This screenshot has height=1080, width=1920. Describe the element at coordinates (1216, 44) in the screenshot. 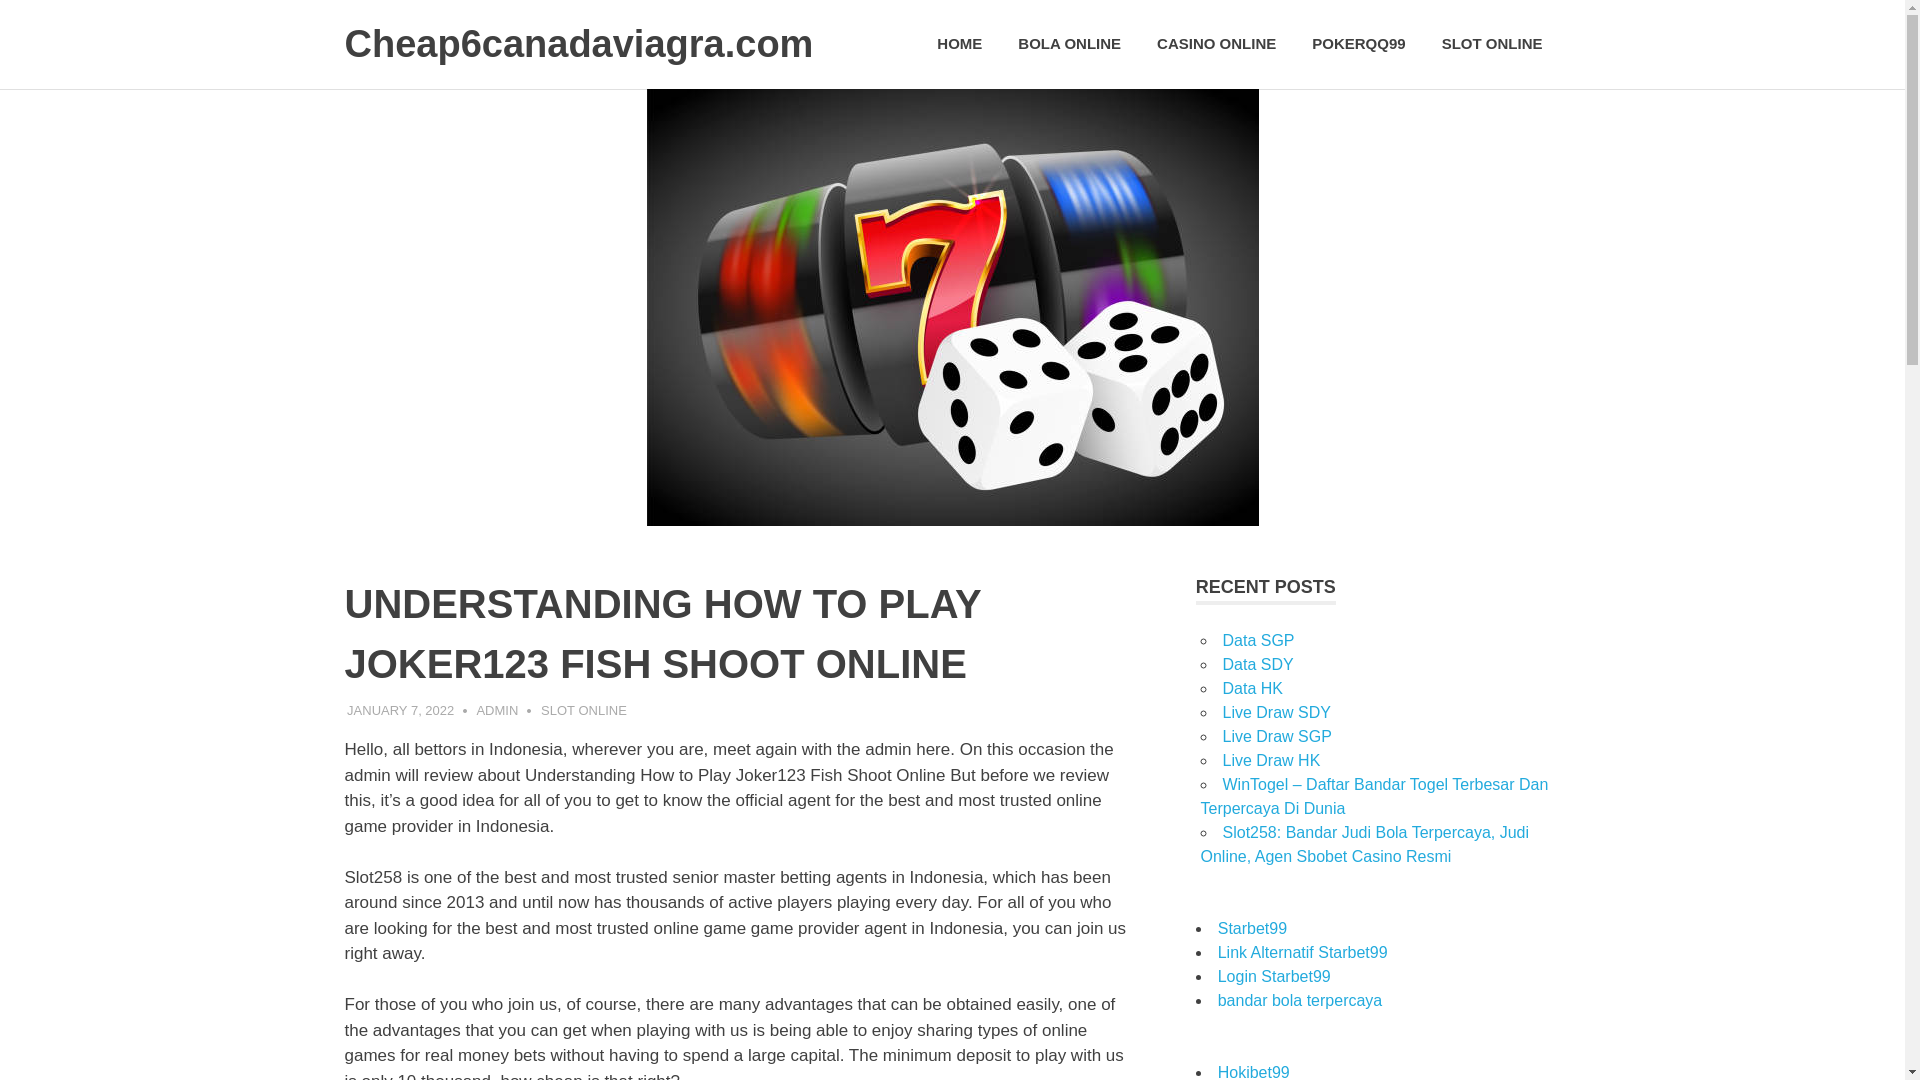

I see `CASINO ONLINE` at that location.